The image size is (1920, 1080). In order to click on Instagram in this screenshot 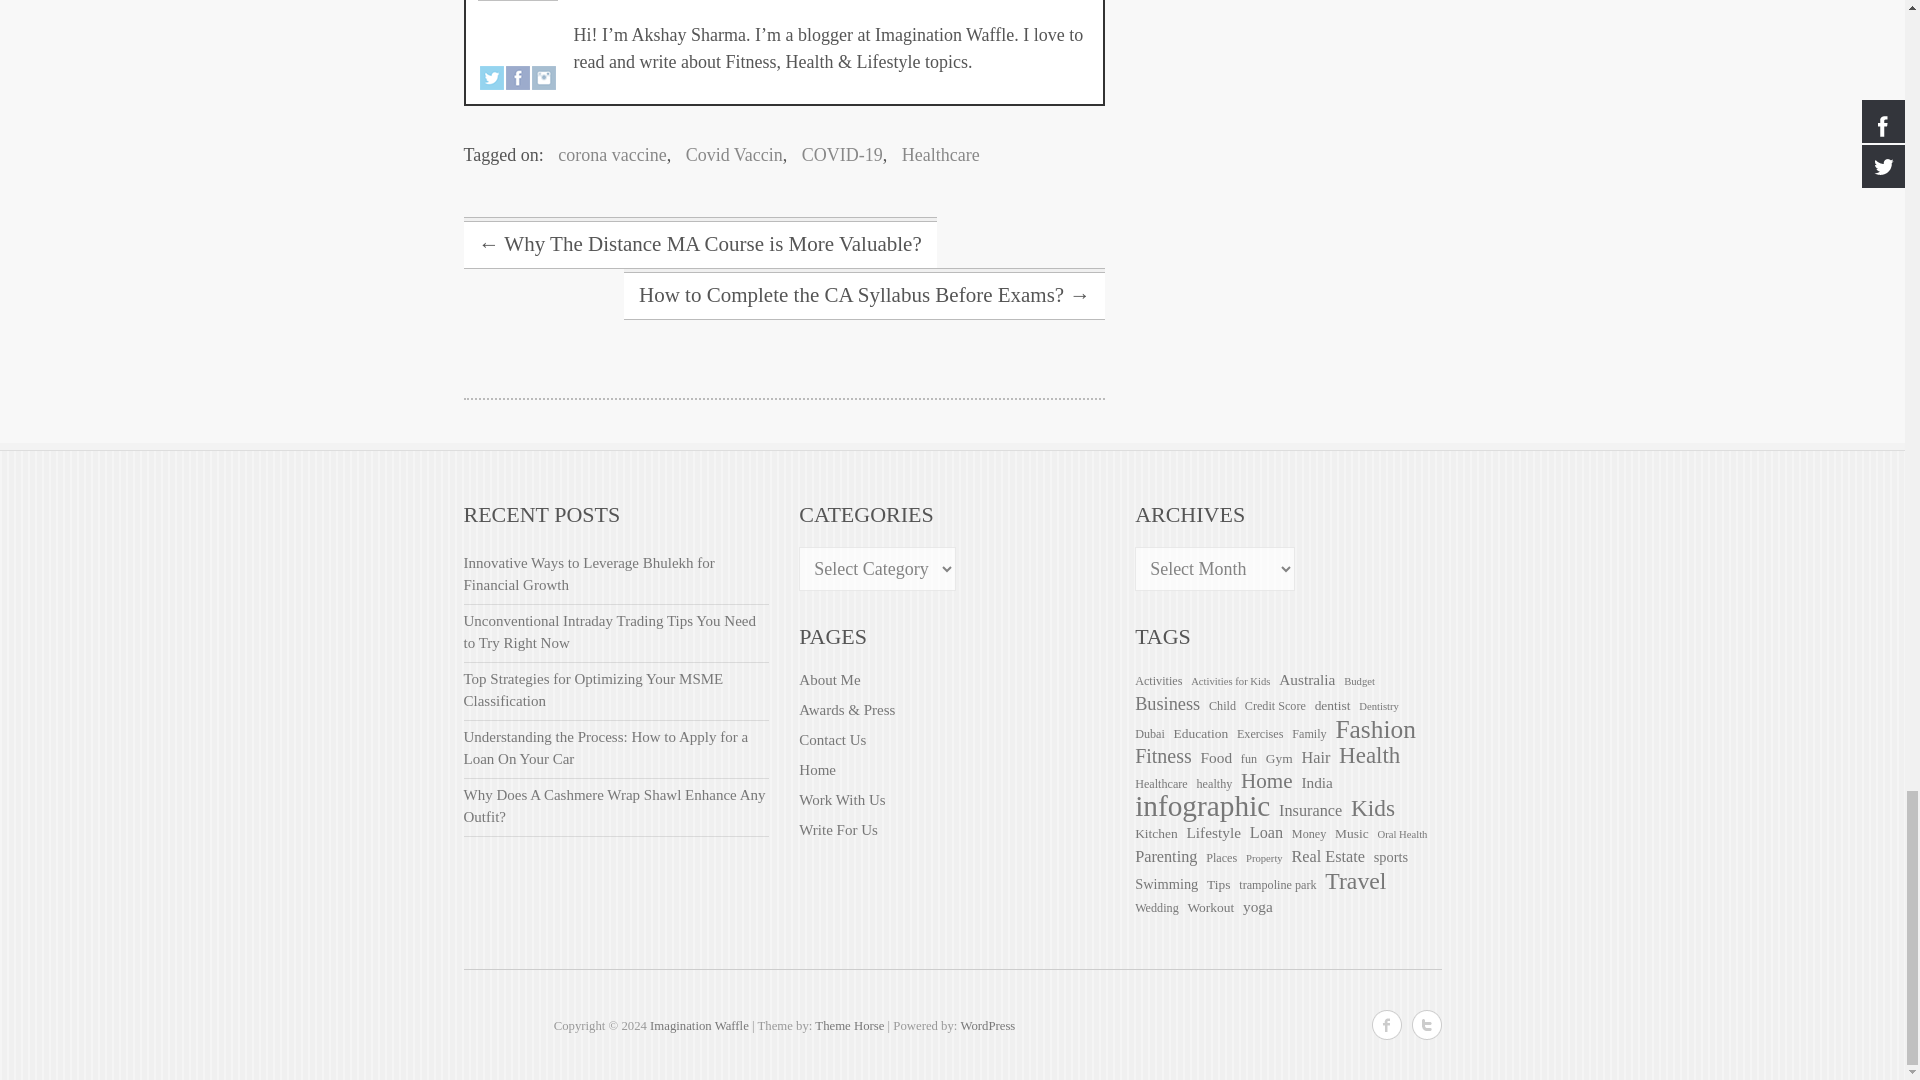, I will do `click(544, 78)`.